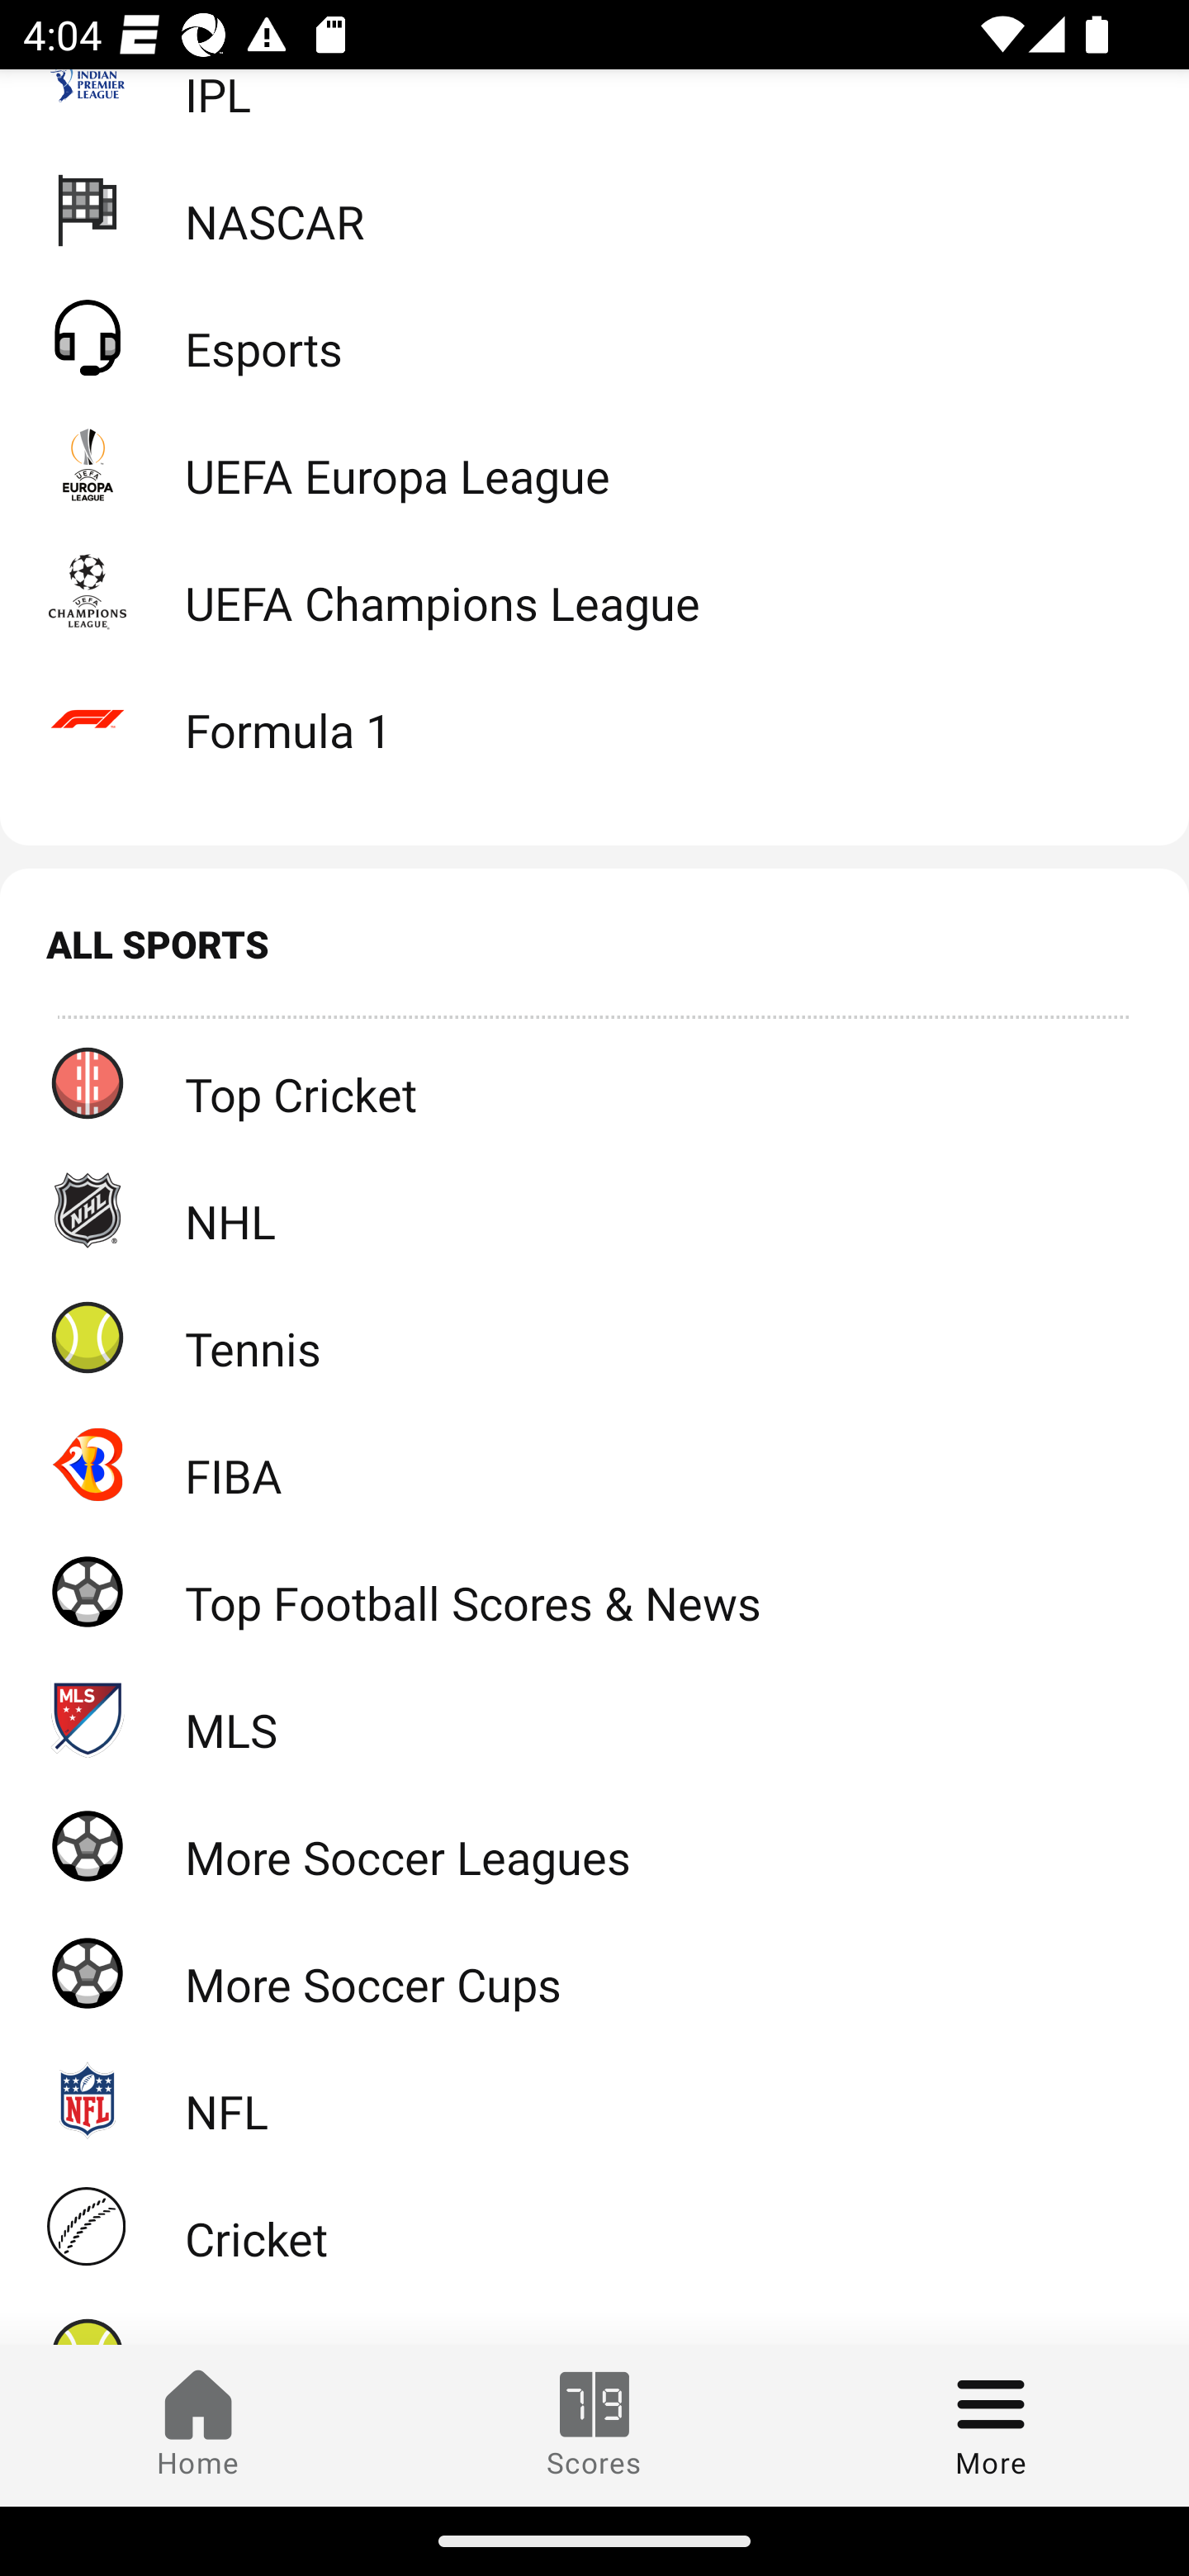 This screenshot has height=2576, width=1189. What do you see at coordinates (594, 1465) in the screenshot?
I see `FIBA ` at bounding box center [594, 1465].